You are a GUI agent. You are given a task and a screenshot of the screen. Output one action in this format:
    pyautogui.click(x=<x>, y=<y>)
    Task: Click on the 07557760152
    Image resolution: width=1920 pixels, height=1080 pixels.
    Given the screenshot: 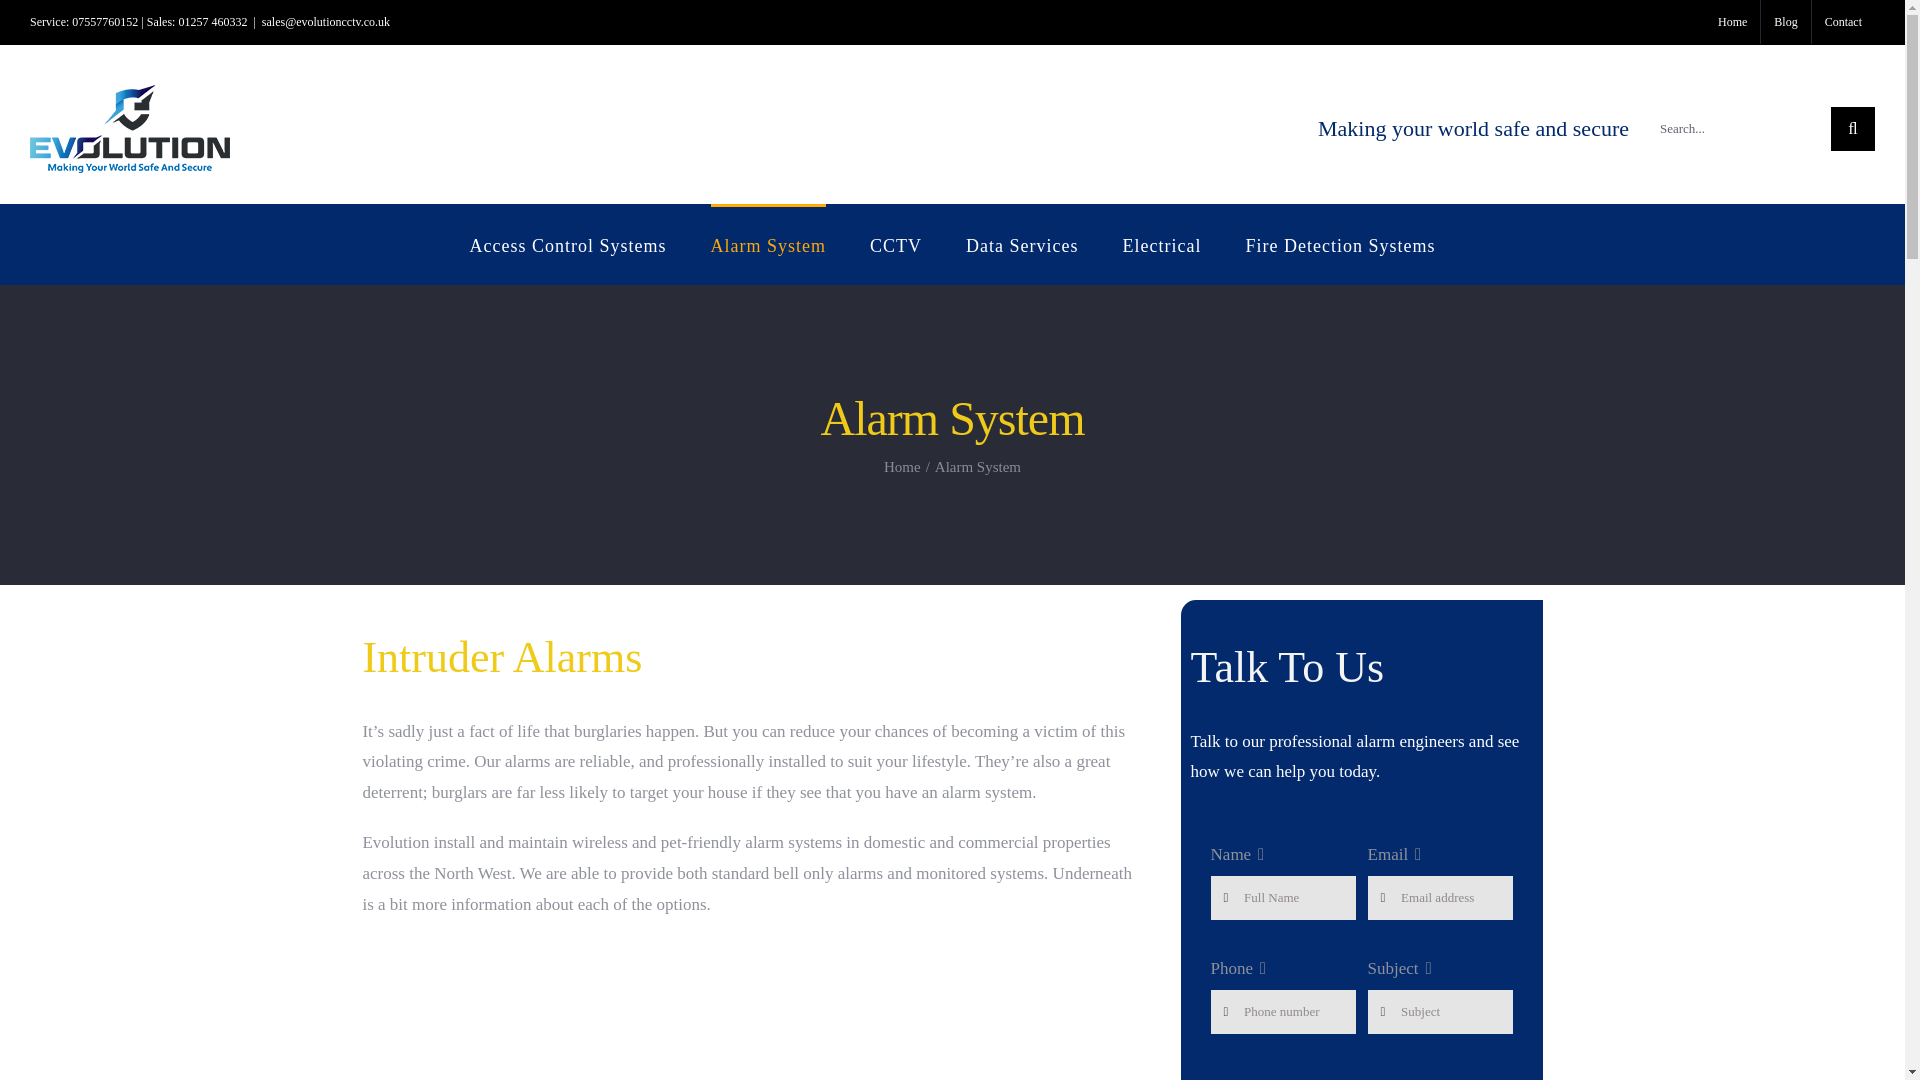 What is the action you would take?
    pyautogui.click(x=105, y=22)
    